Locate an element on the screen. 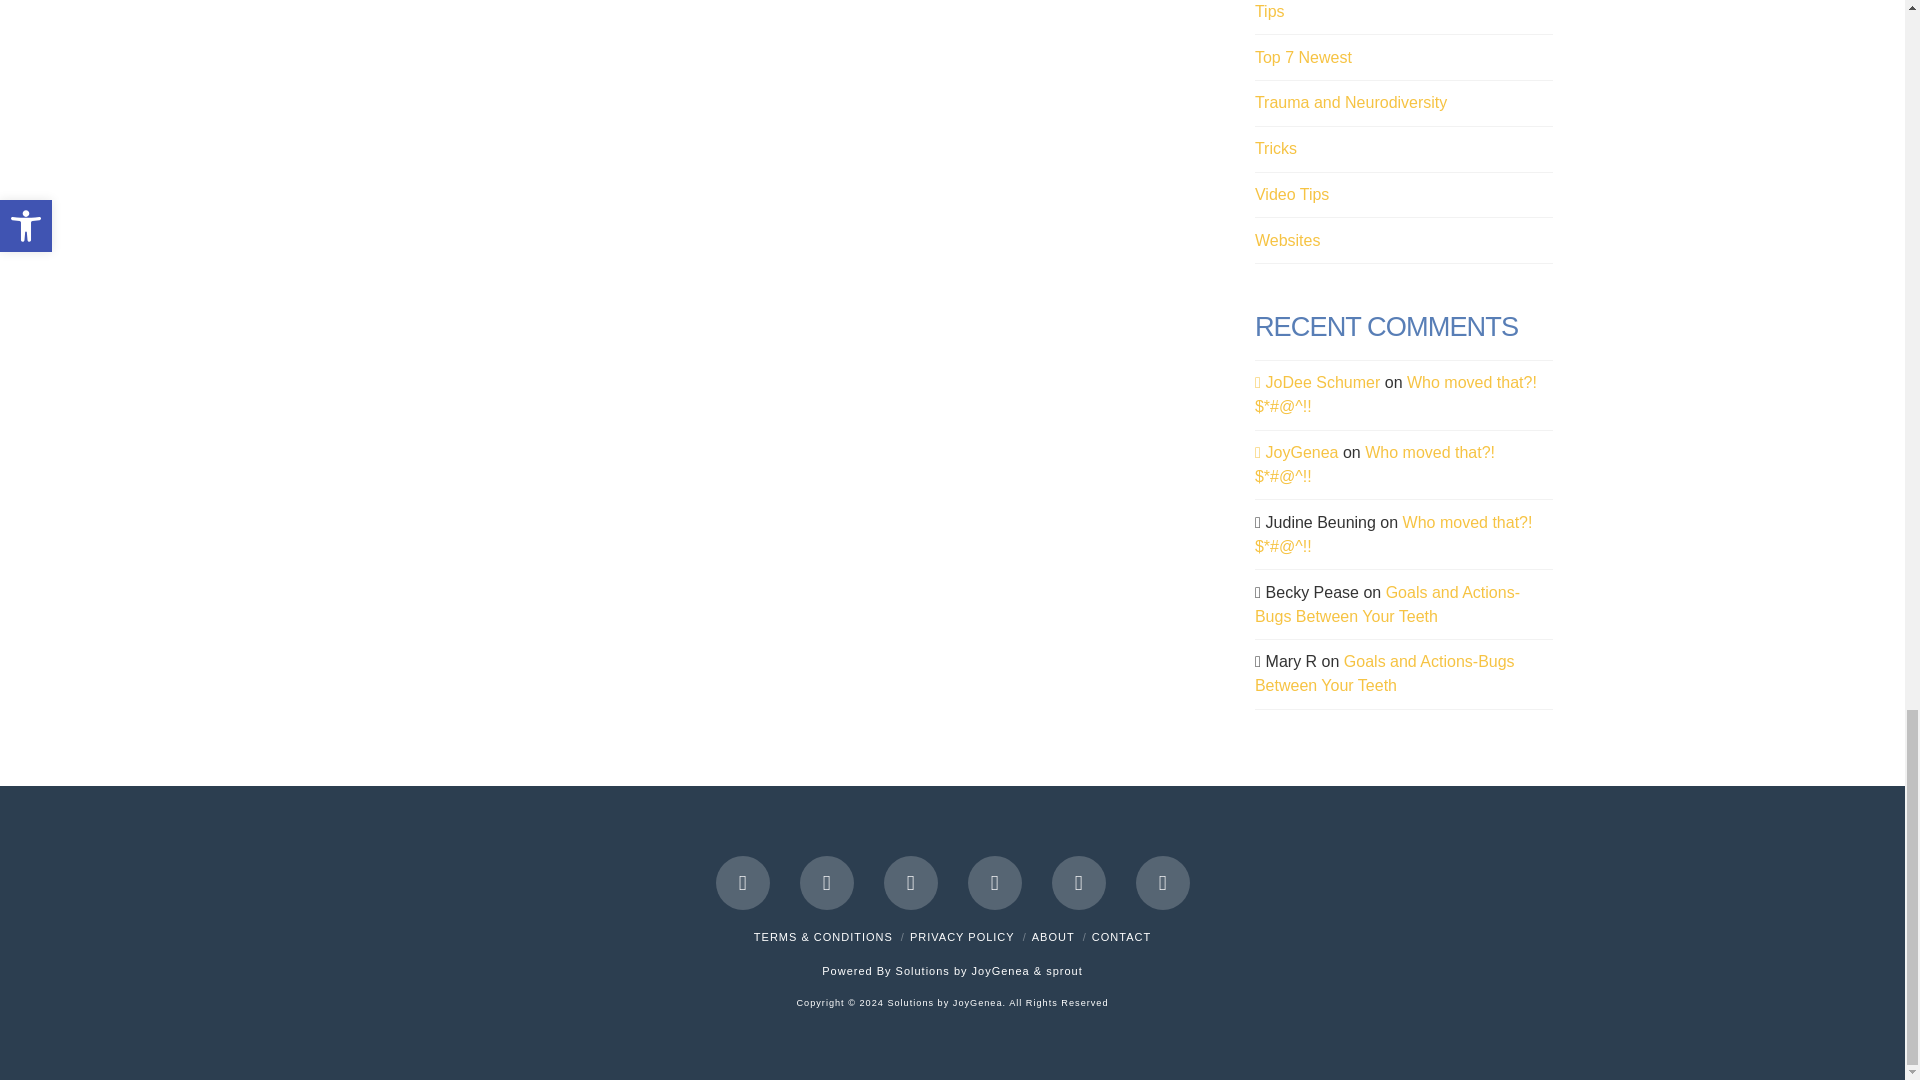 The height and width of the screenshot is (1080, 1920). LinkedIn is located at coordinates (910, 883).